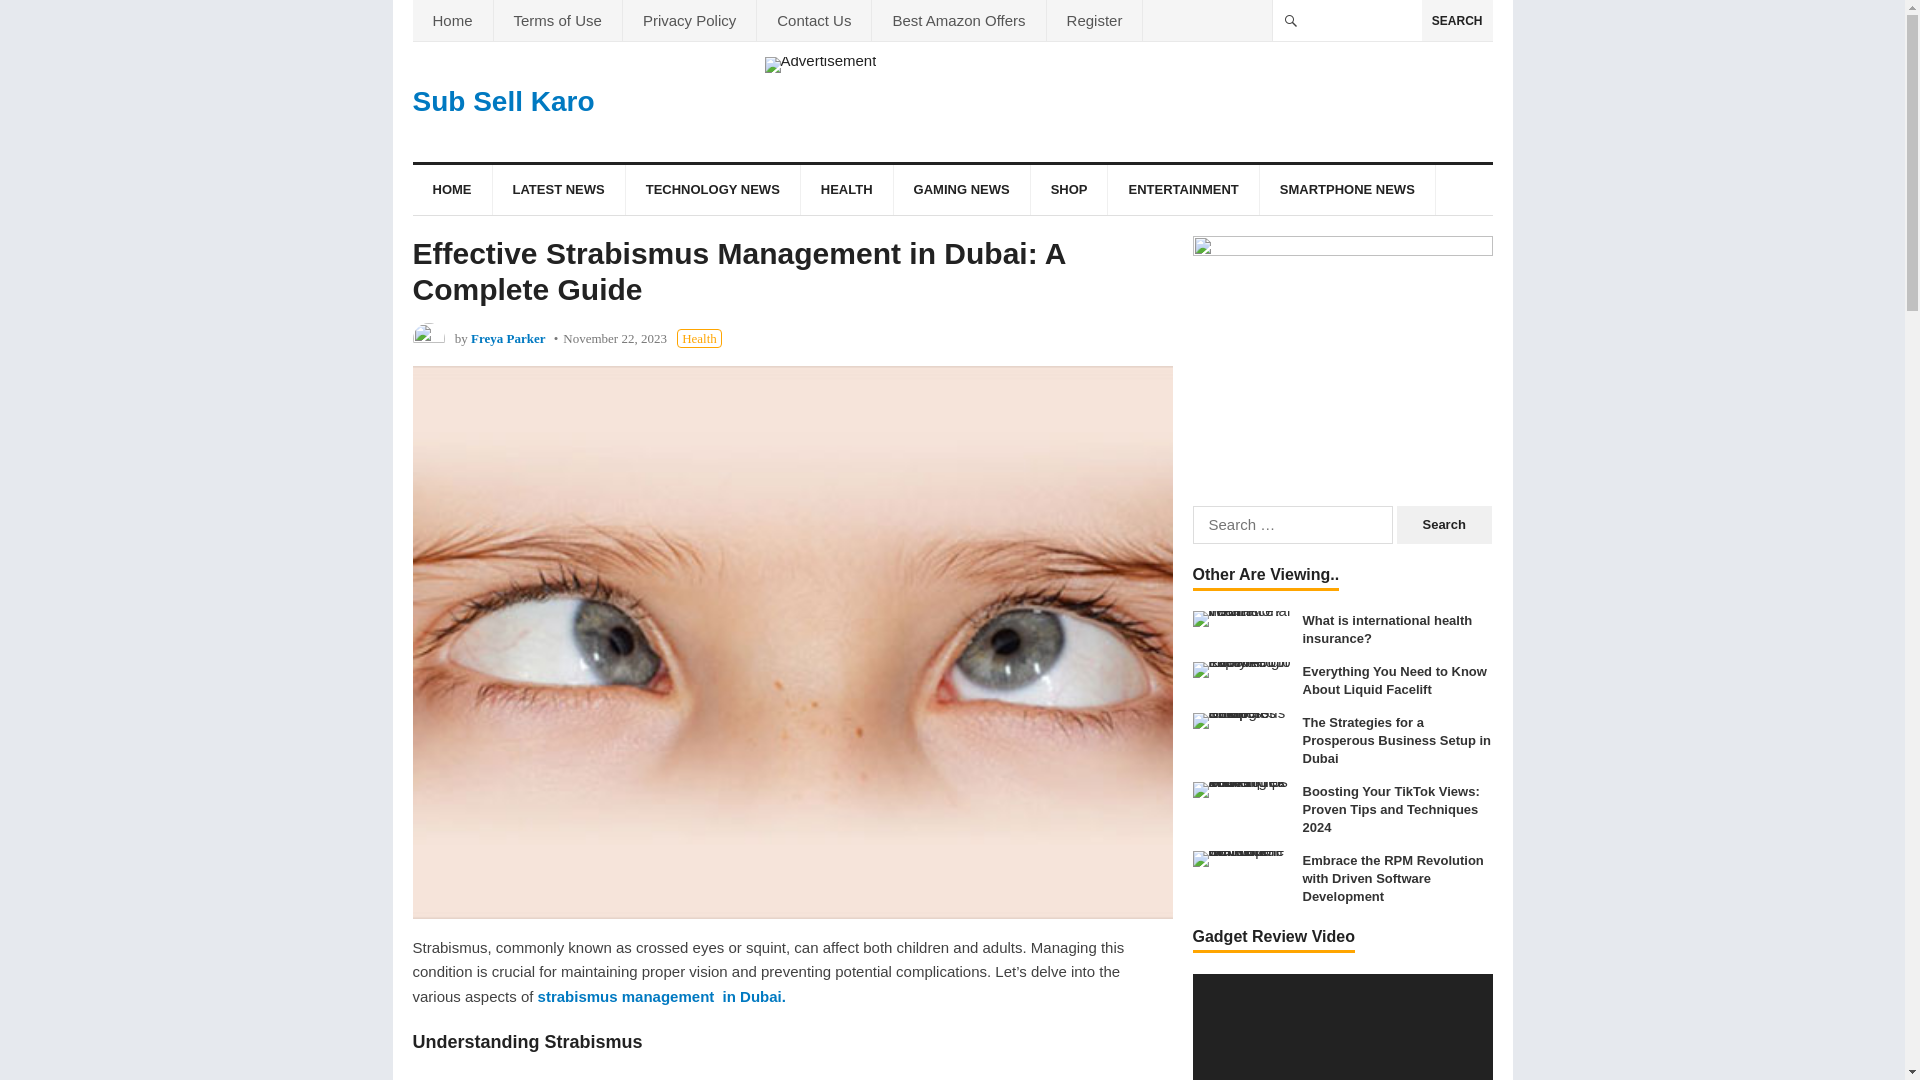  What do you see at coordinates (508, 338) in the screenshot?
I see `Posts by Freya Parker` at bounding box center [508, 338].